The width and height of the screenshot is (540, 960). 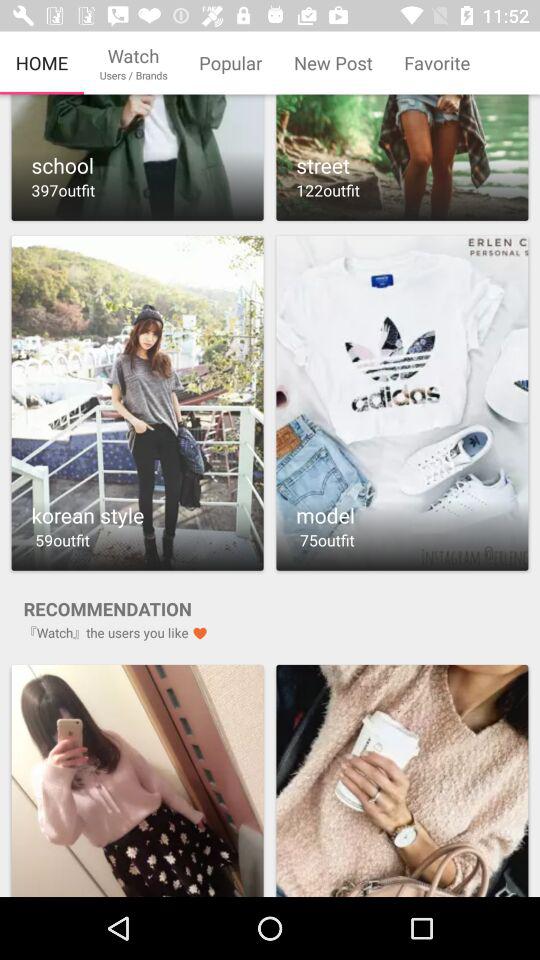 What do you see at coordinates (402, 402) in the screenshot?
I see `view outfit` at bounding box center [402, 402].